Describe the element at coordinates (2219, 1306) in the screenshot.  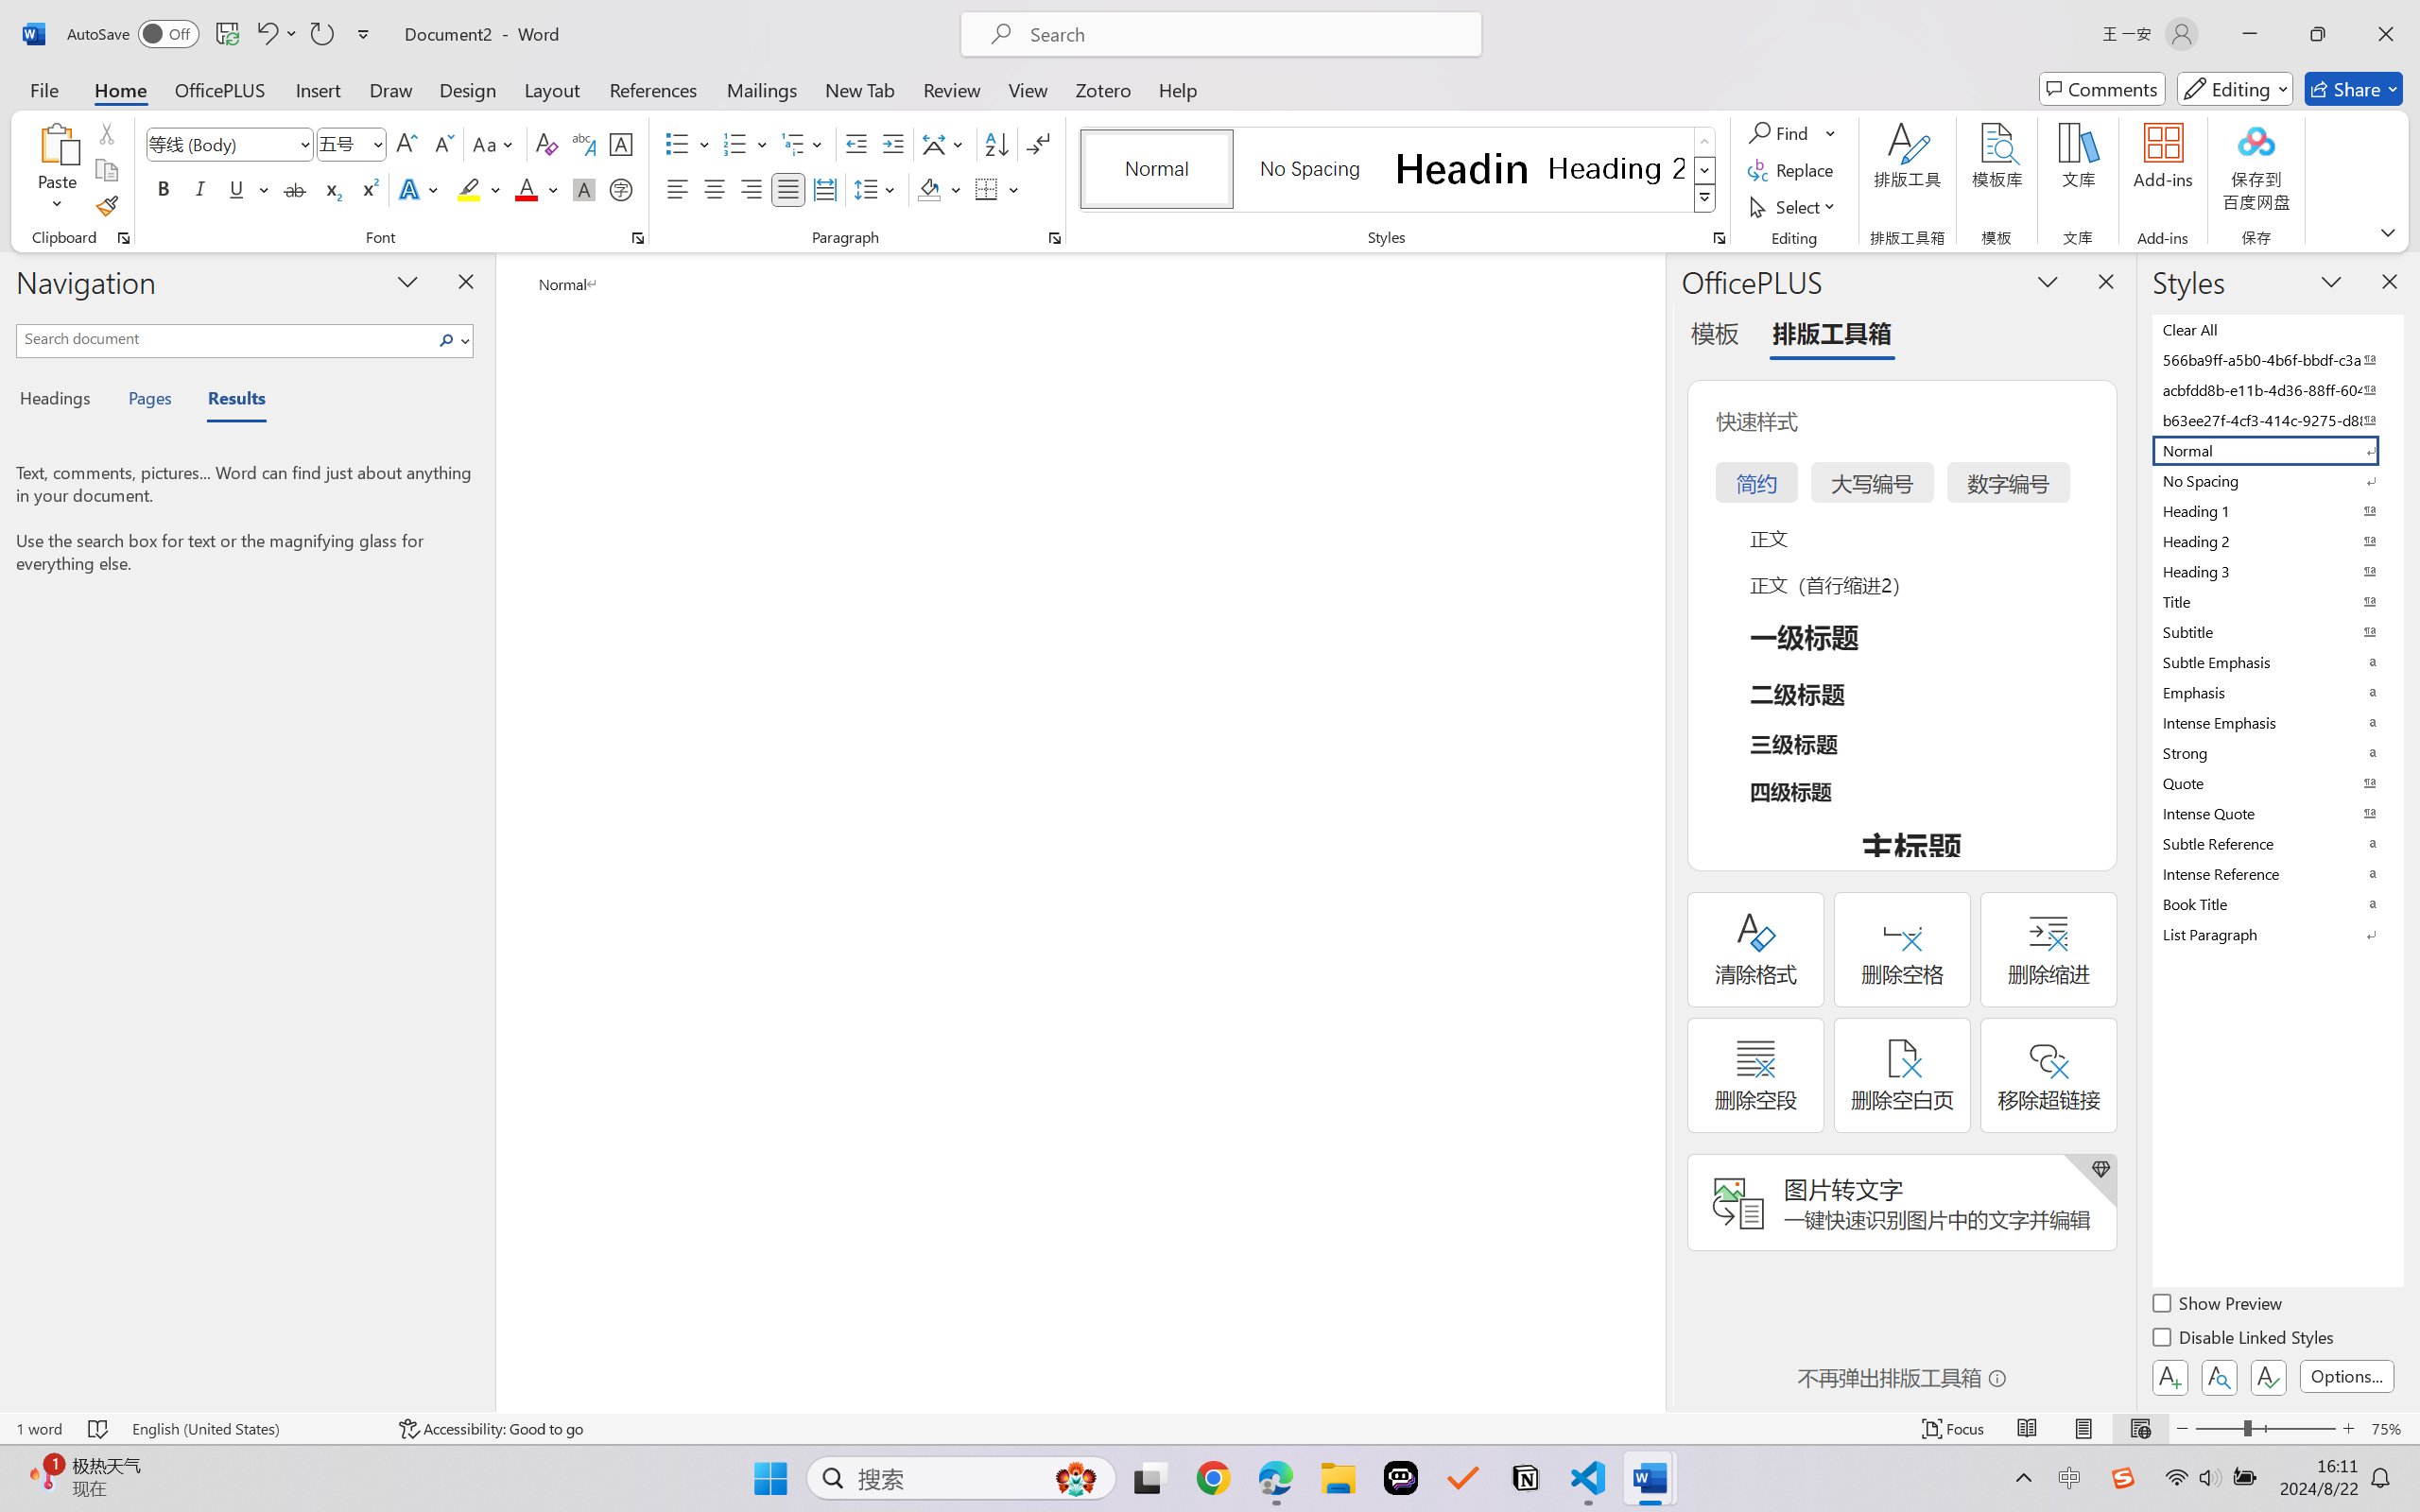
I see `Show Preview` at that location.